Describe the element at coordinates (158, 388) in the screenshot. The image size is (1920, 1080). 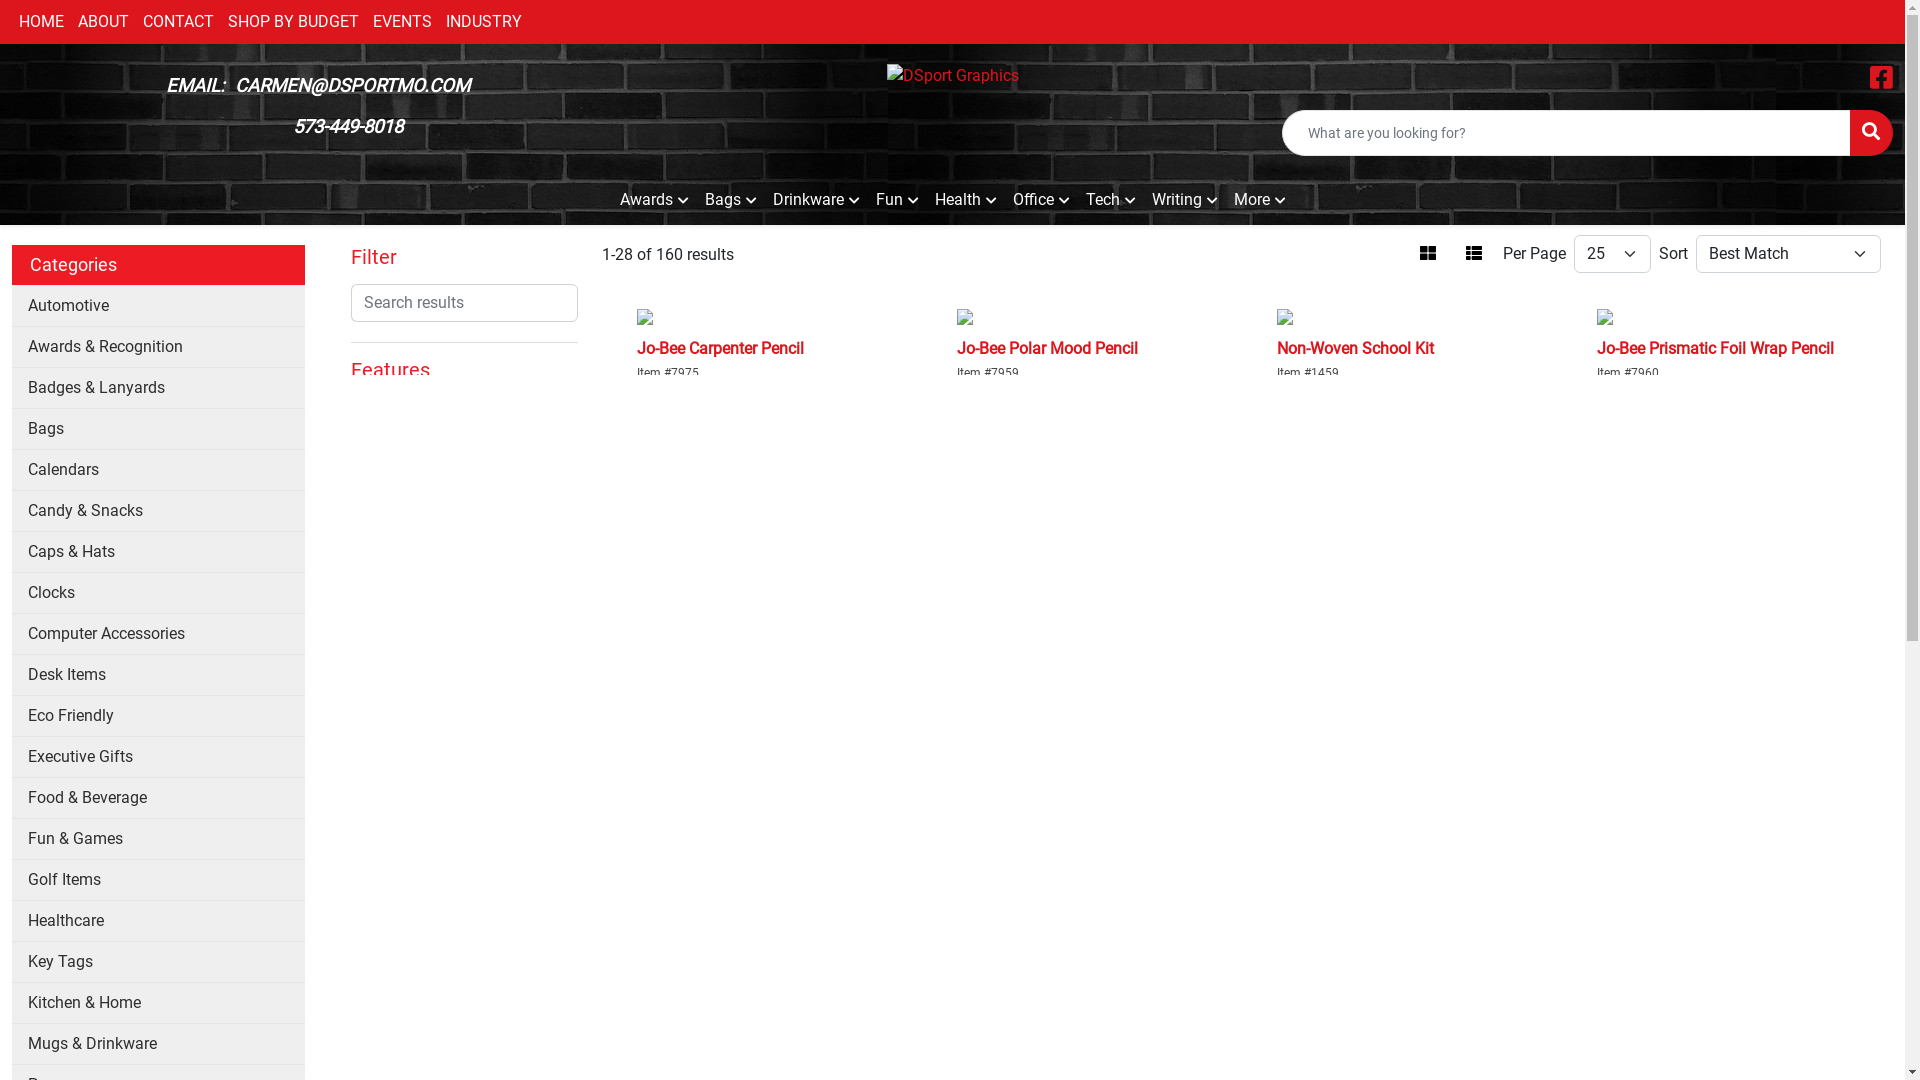
I see `Badges & Lanyards` at that location.